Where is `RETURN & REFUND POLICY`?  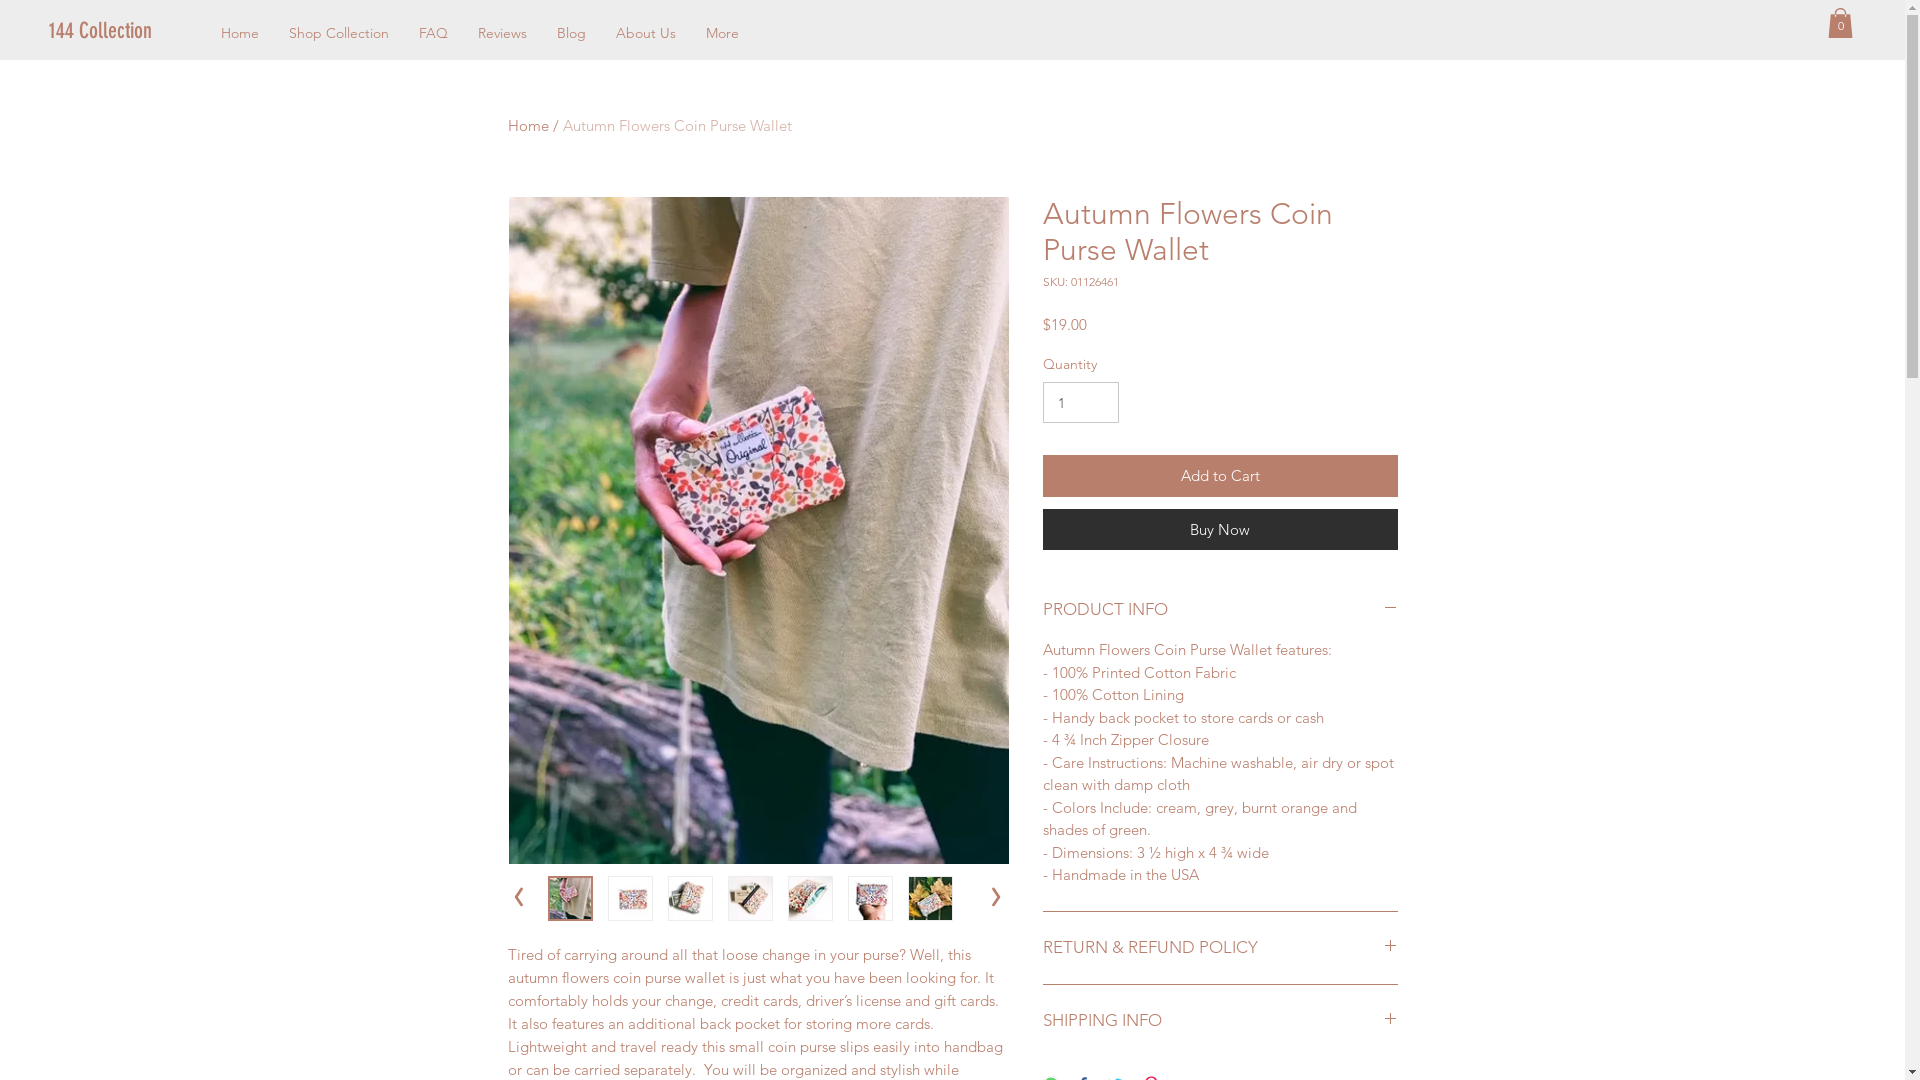 RETURN & REFUND POLICY is located at coordinates (1220, 948).